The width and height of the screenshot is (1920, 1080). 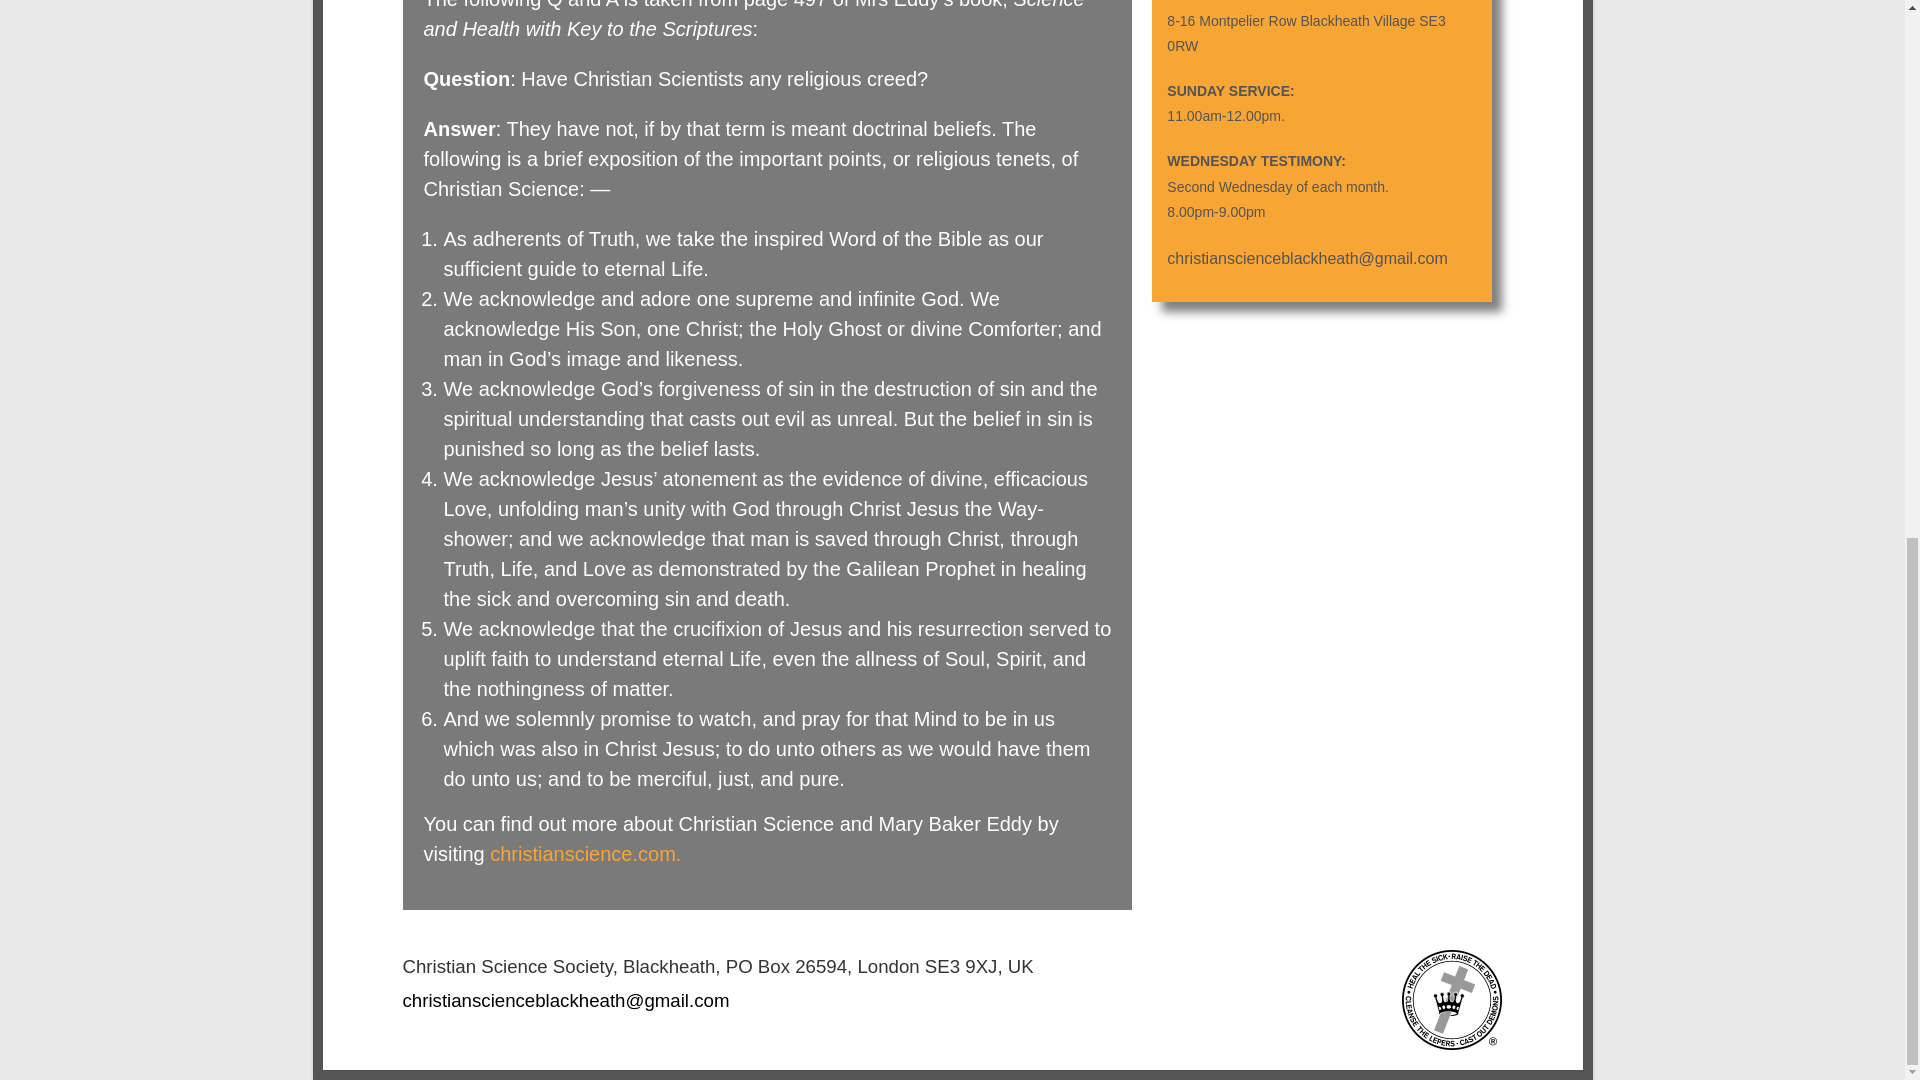 What do you see at coordinates (582, 854) in the screenshot?
I see `christianscience.com` at bounding box center [582, 854].